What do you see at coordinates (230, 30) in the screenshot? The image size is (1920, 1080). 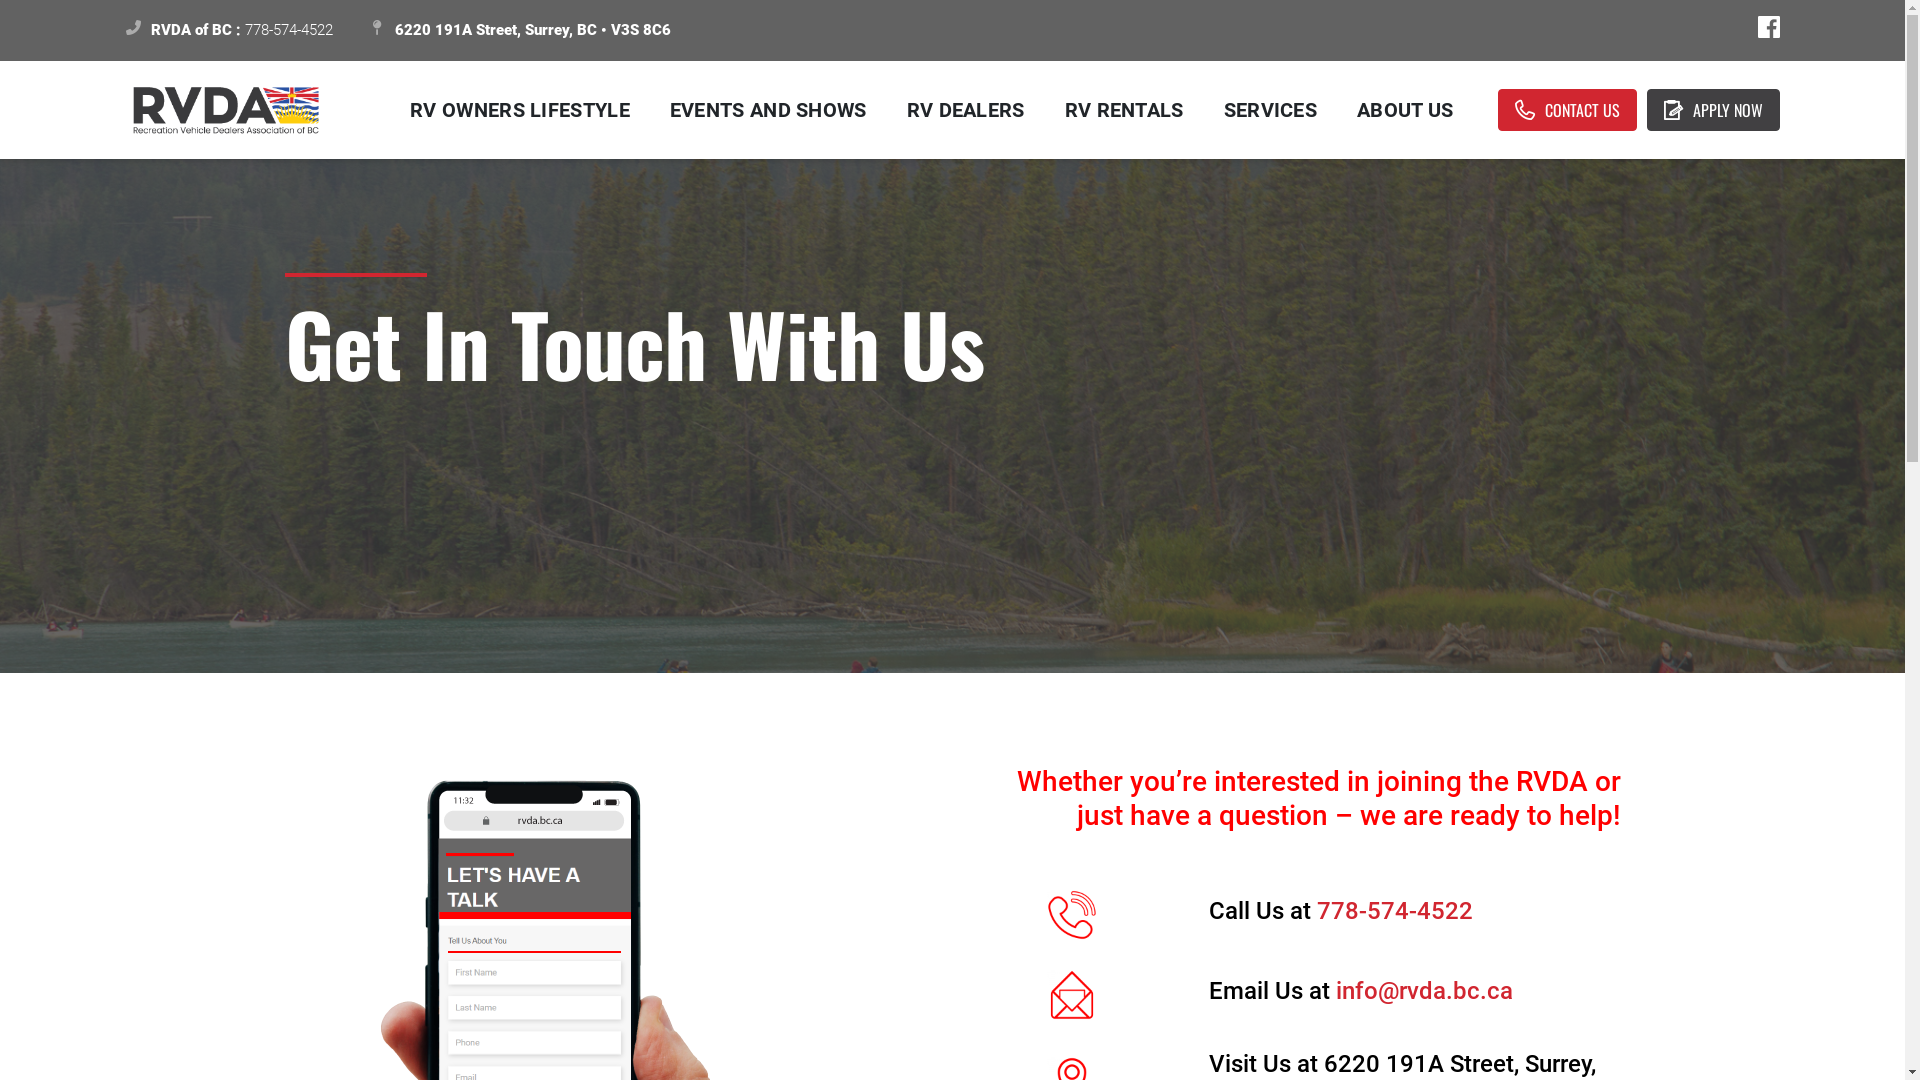 I see `RVDA of BC : 778-574-4522` at bounding box center [230, 30].